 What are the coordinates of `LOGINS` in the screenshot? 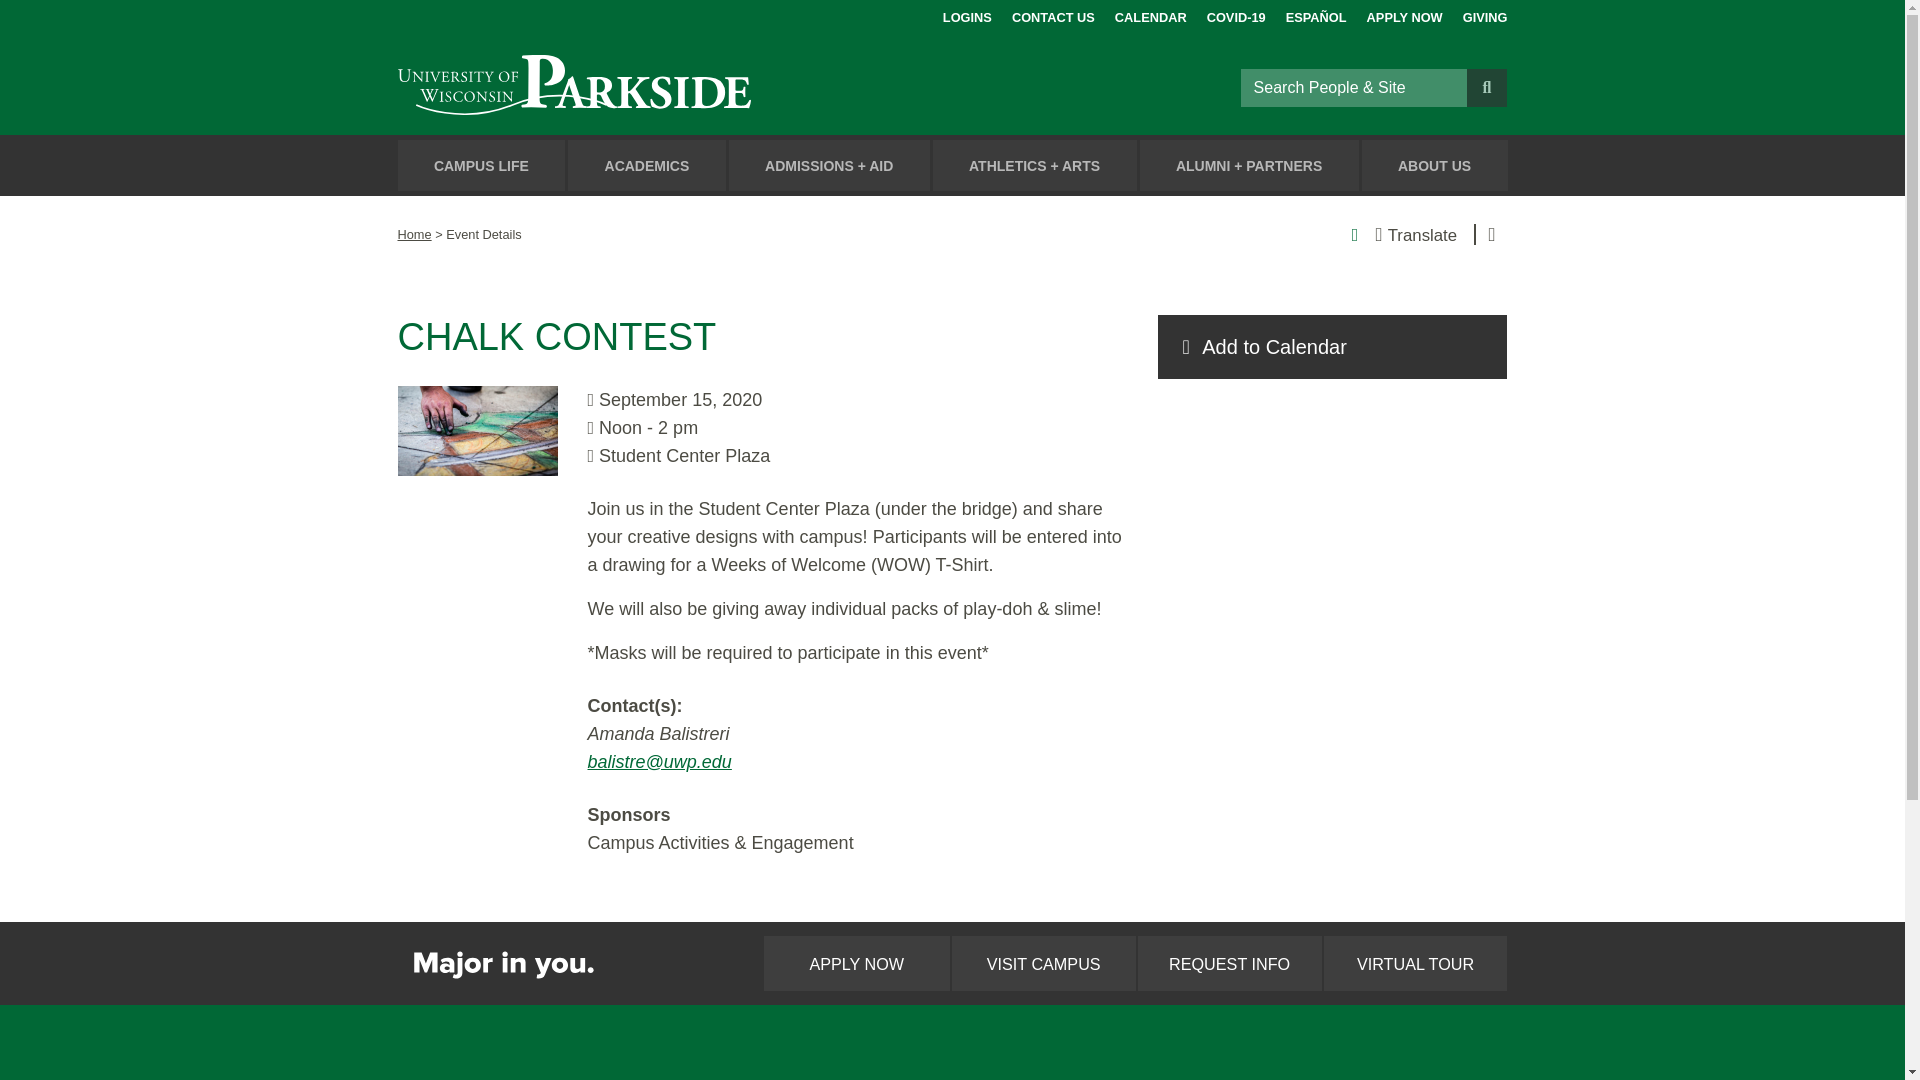 It's located at (967, 14).